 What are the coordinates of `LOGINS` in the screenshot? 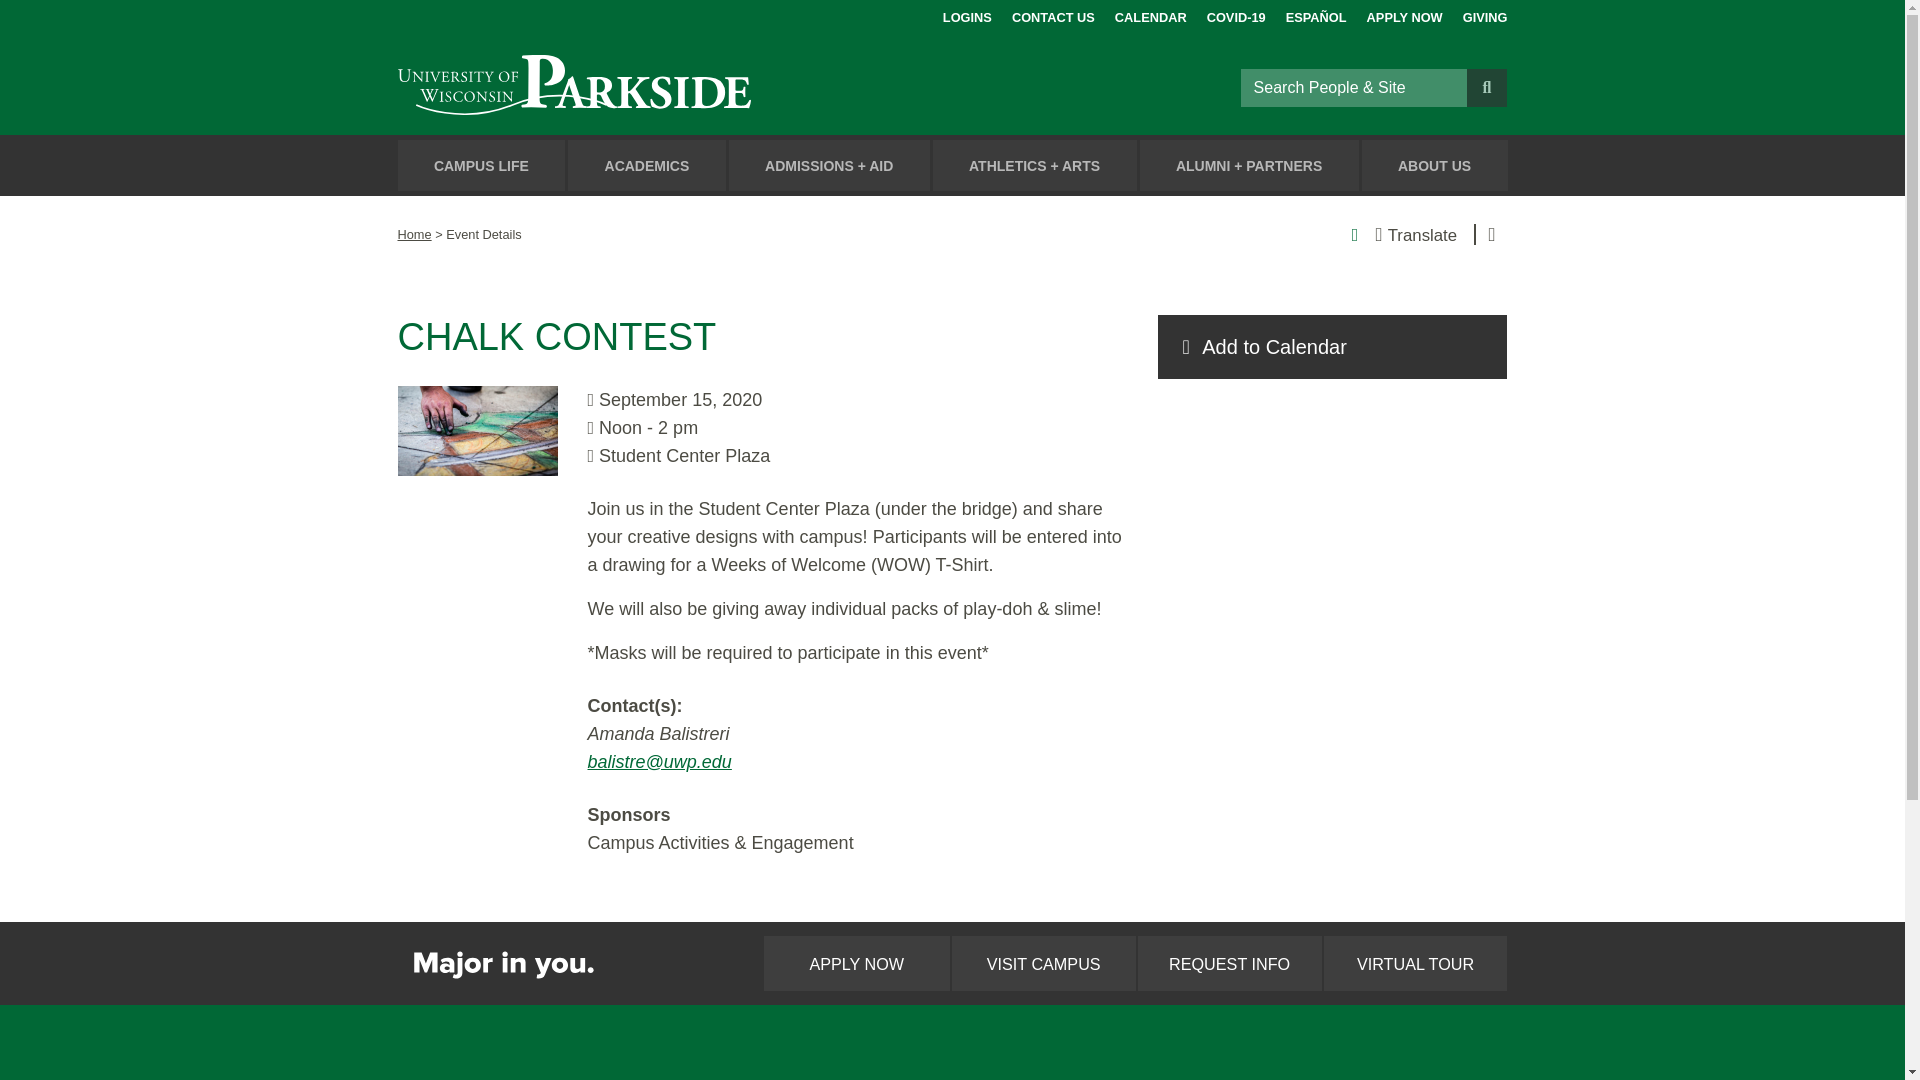 It's located at (967, 14).